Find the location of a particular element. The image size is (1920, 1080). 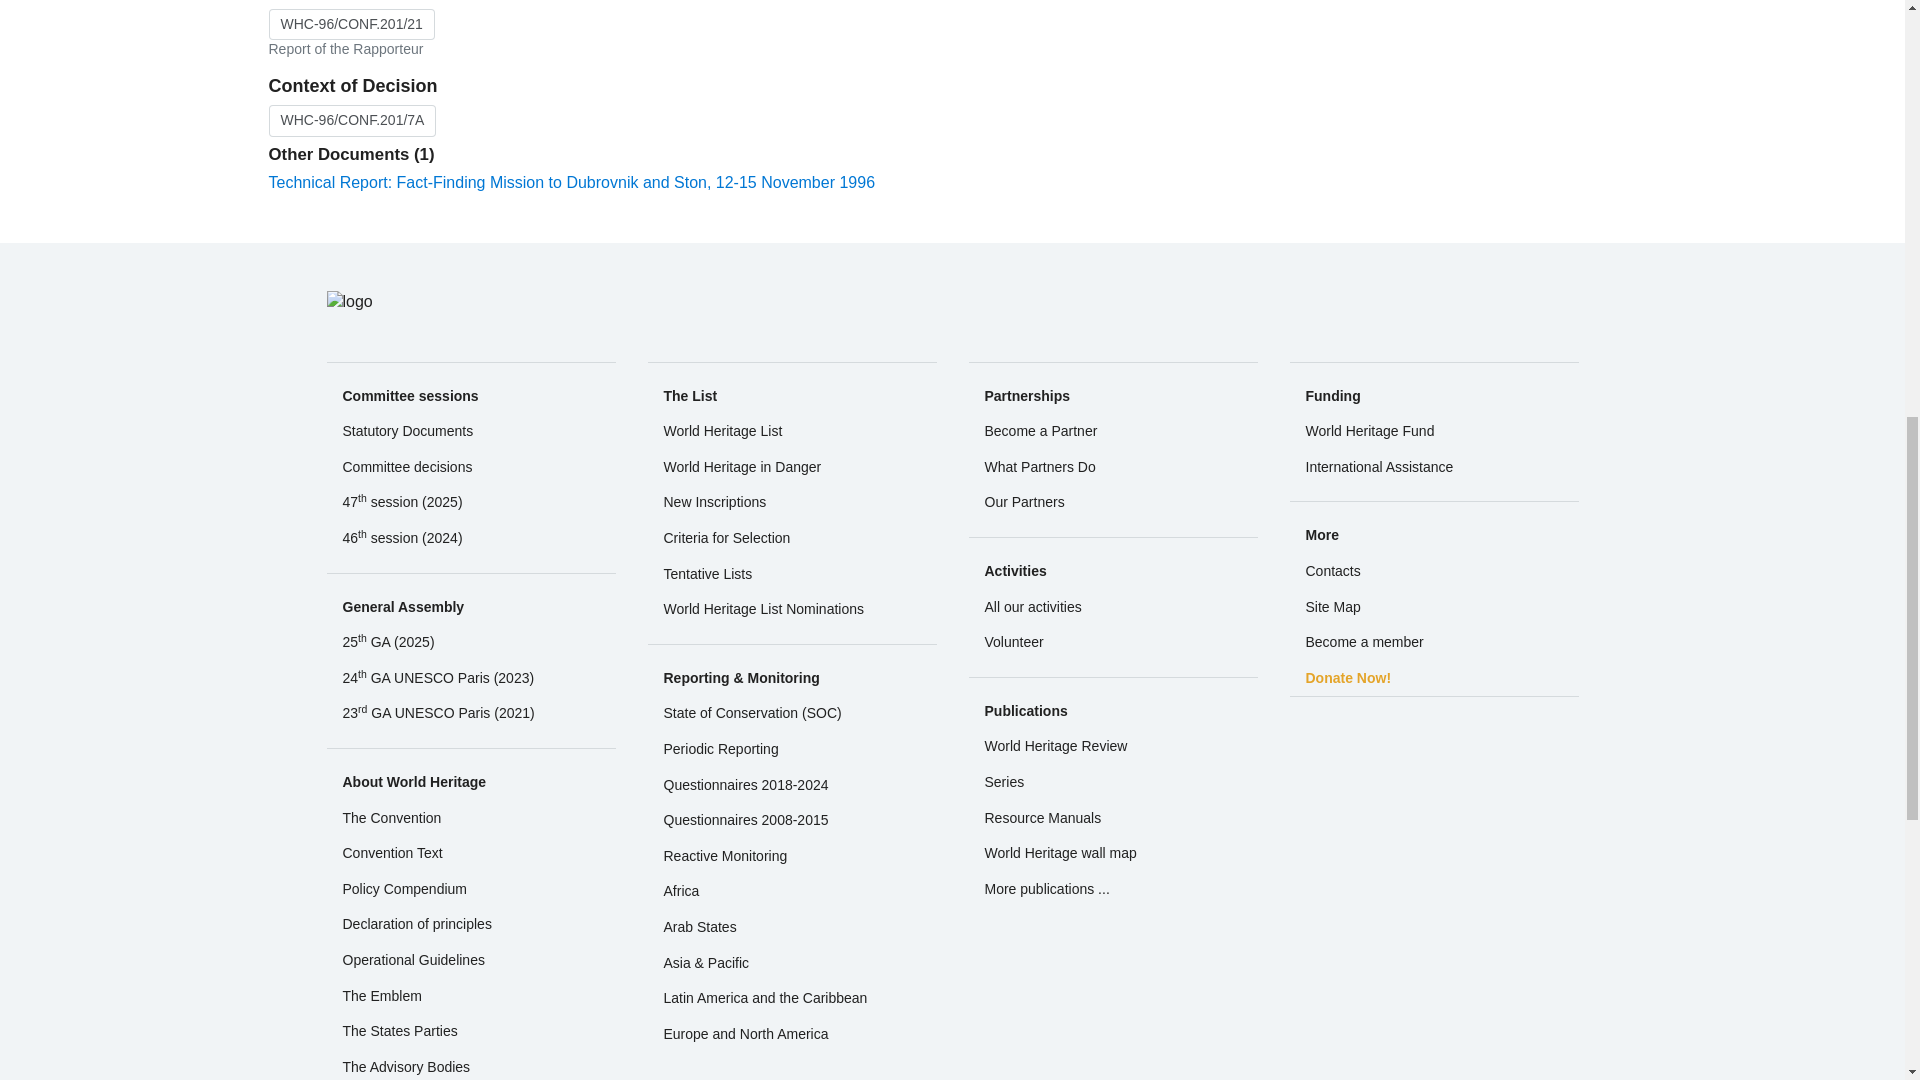

Report of the Rapporteur is located at coordinates (350, 24).